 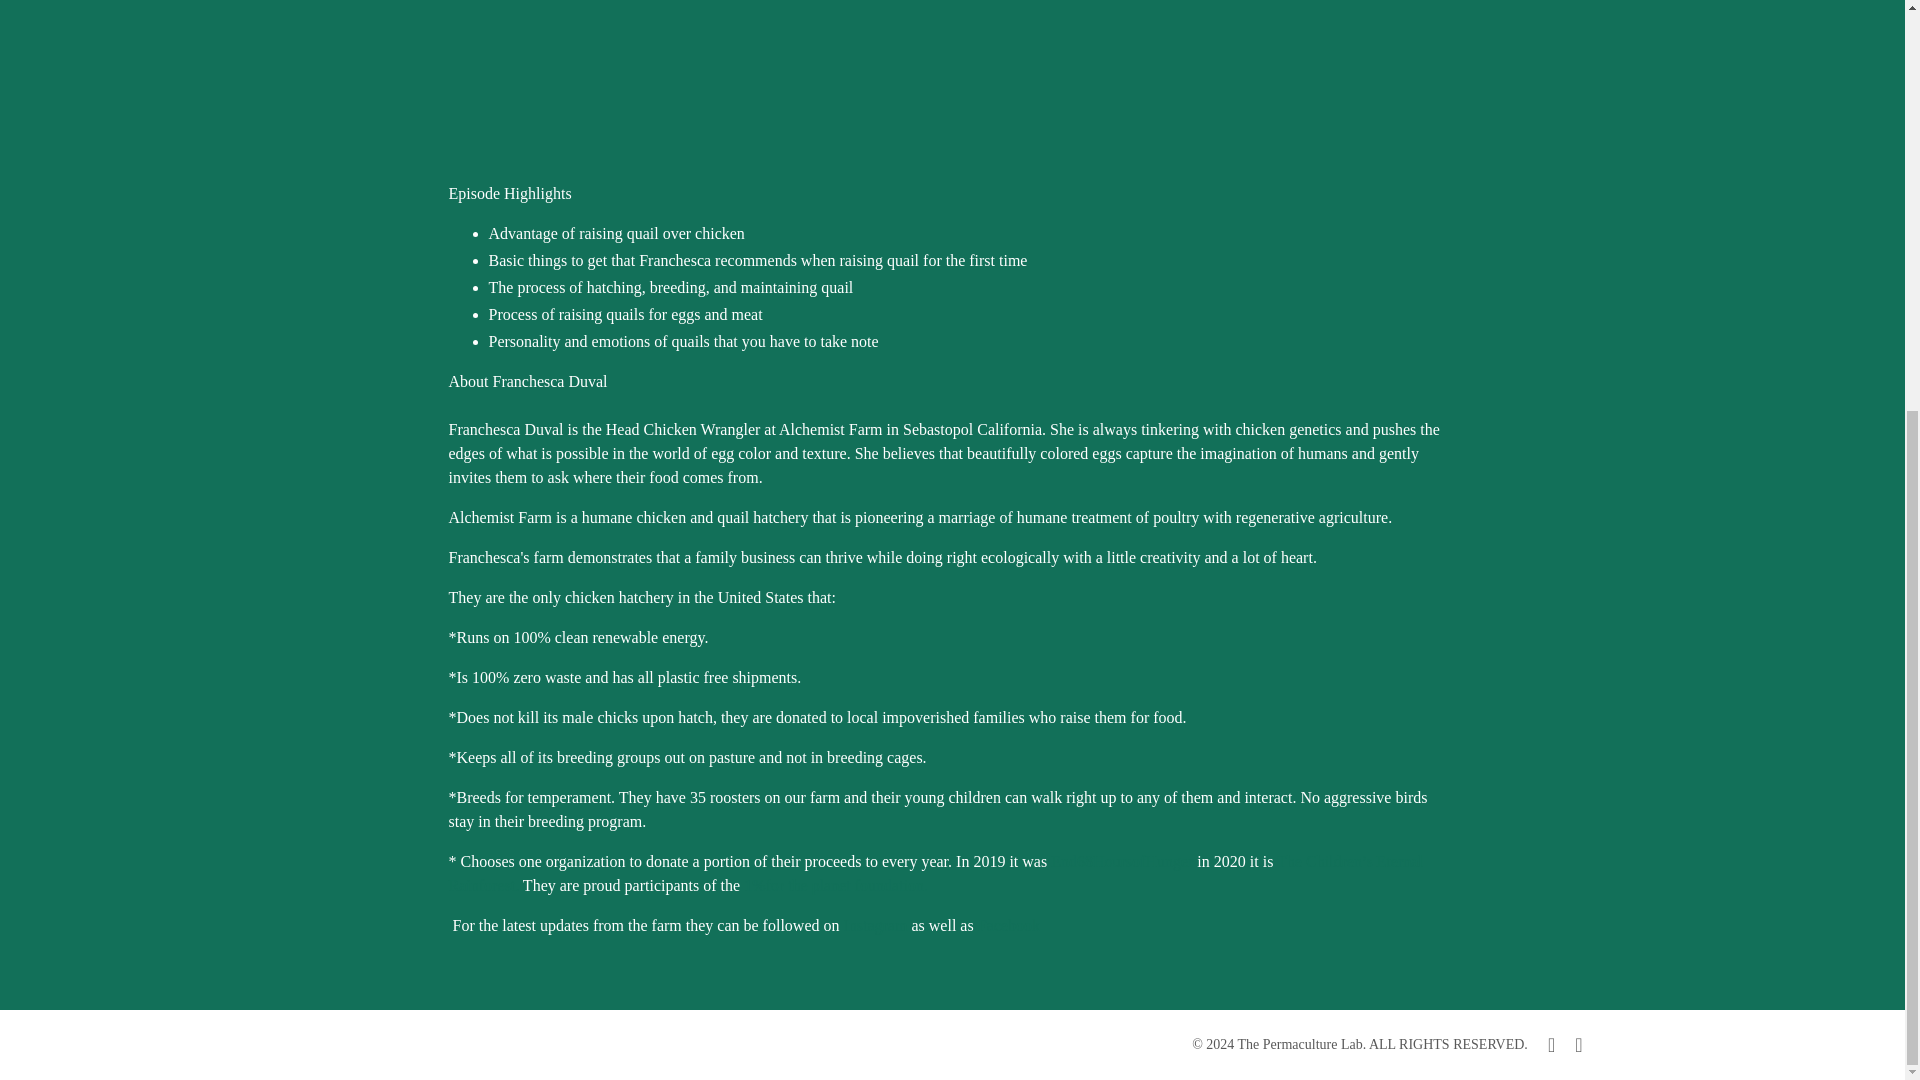 I want to click on Facebook, so click(x=1008, y=925).